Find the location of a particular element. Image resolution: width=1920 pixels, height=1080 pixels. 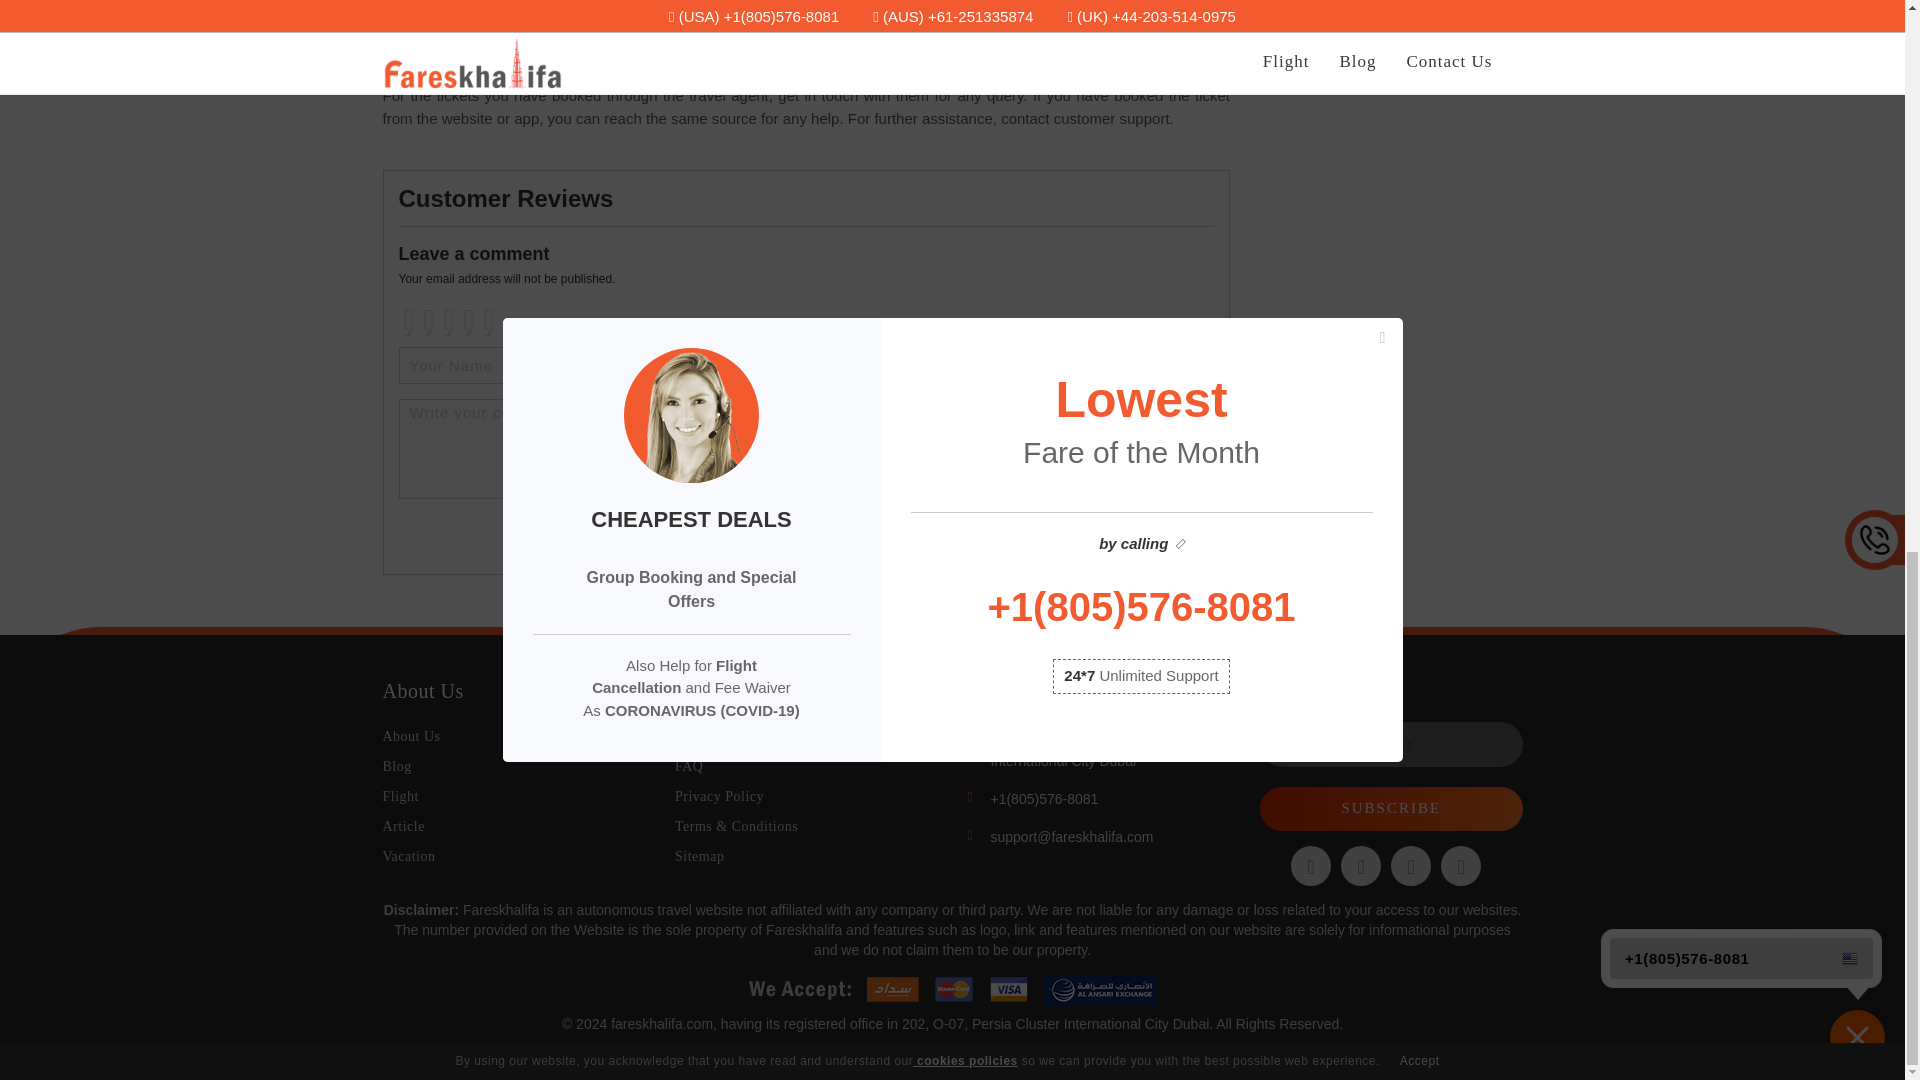

Blog is located at coordinates (396, 766).